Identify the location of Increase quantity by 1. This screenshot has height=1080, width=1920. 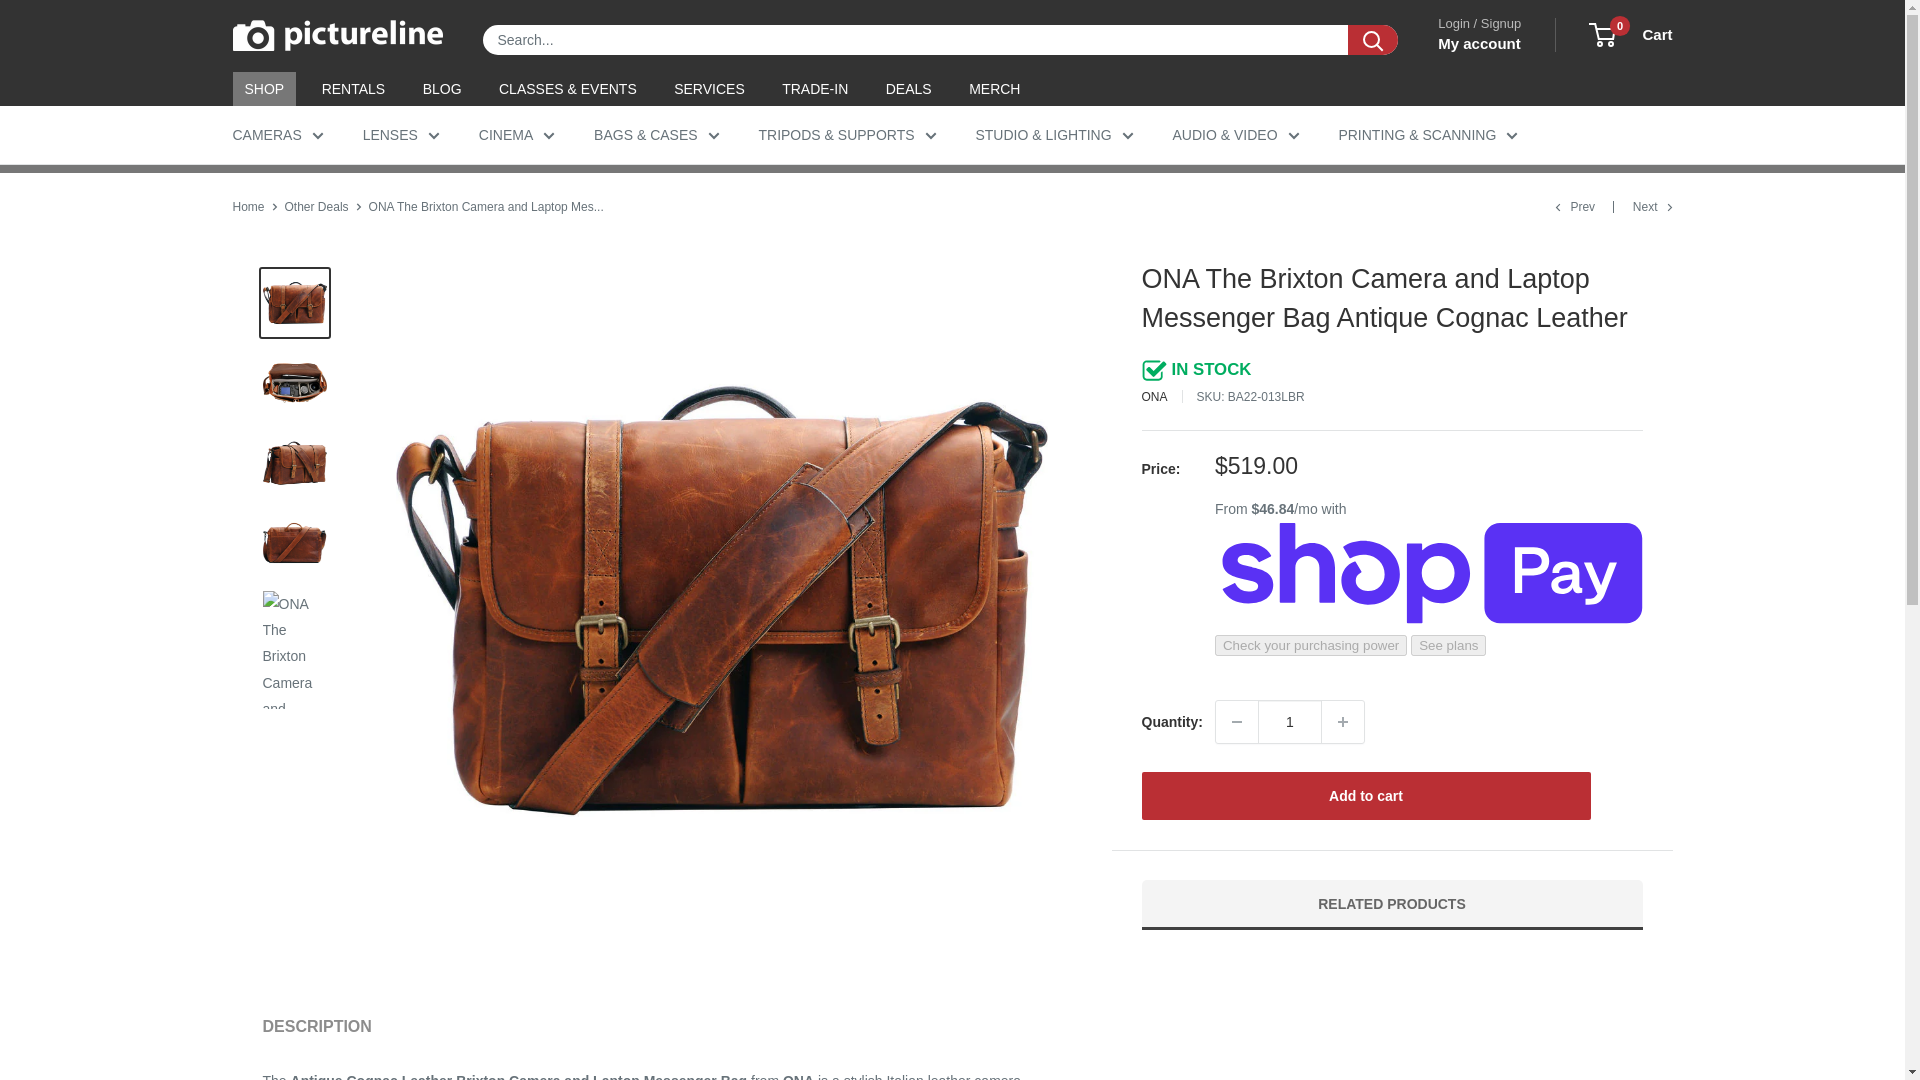
(1342, 722).